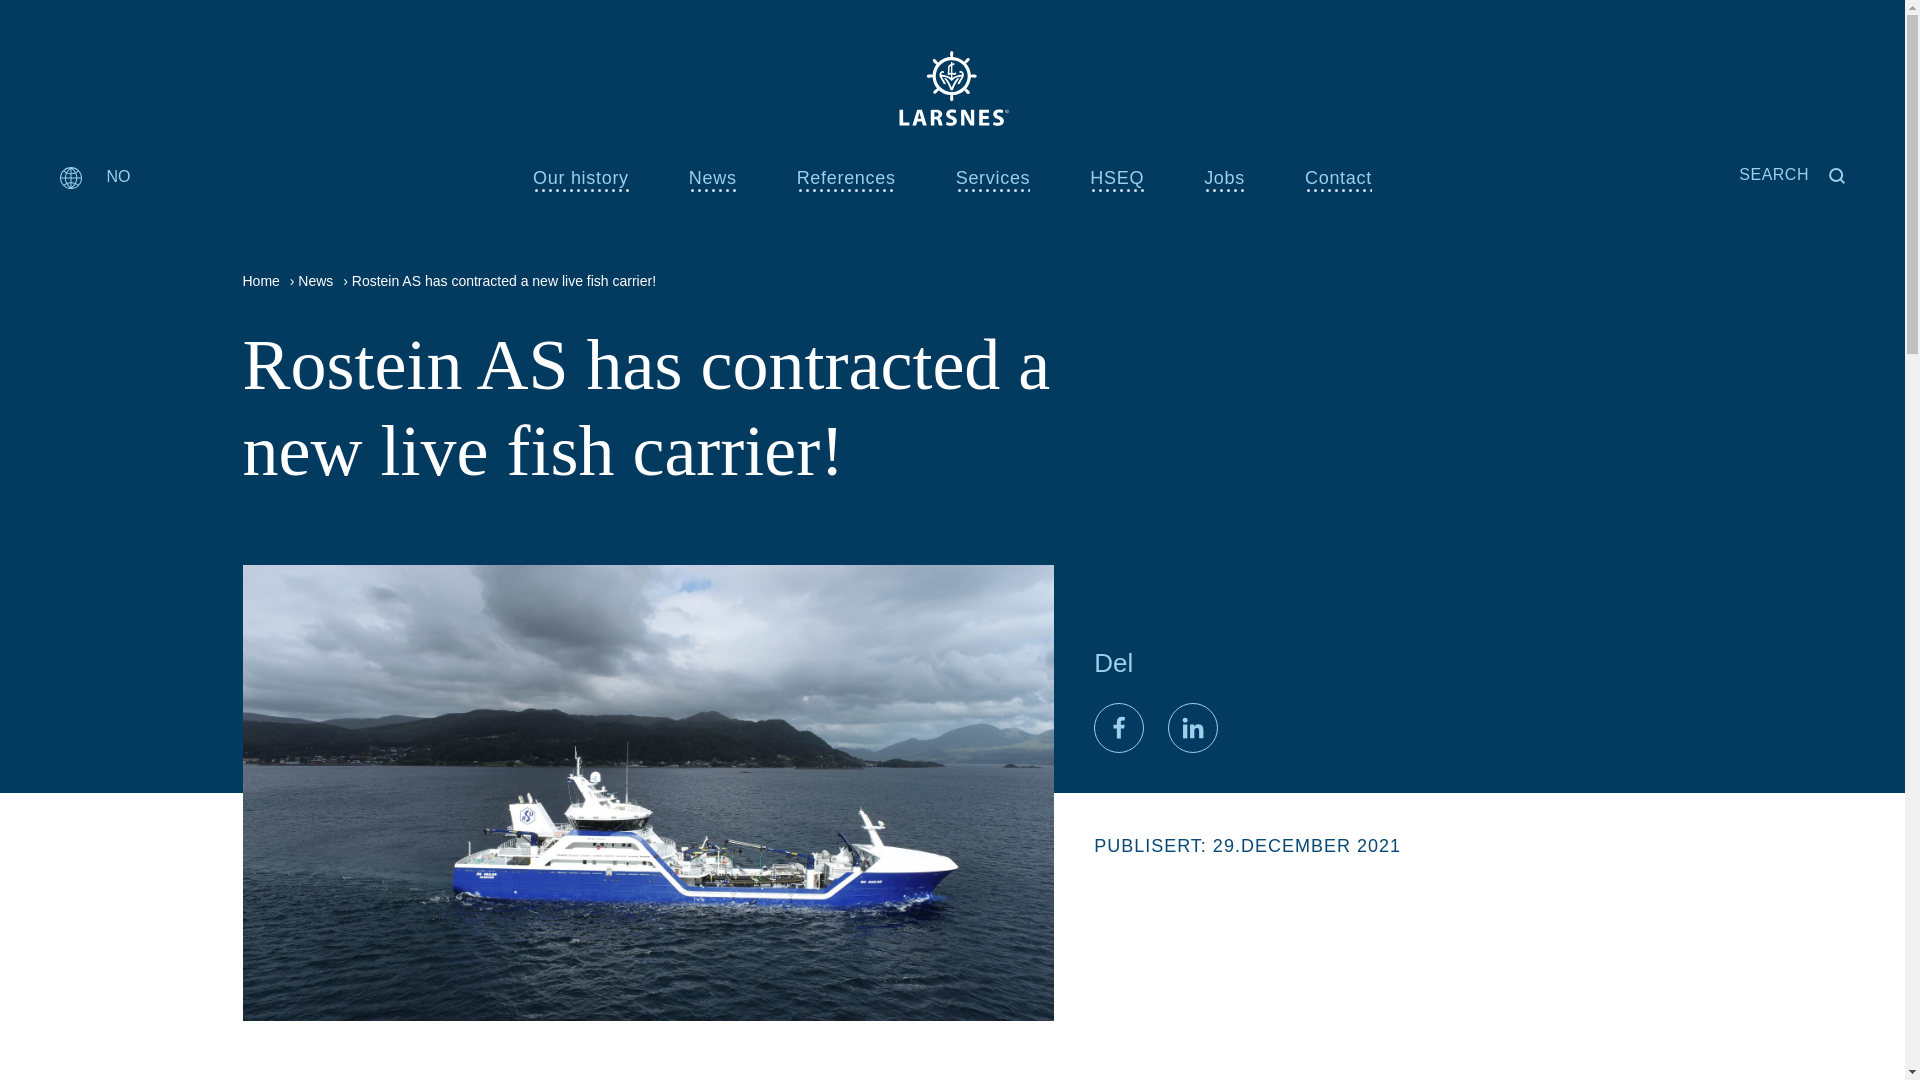 This screenshot has width=1920, height=1080. What do you see at coordinates (94, 176) in the screenshot?
I see `NO` at bounding box center [94, 176].